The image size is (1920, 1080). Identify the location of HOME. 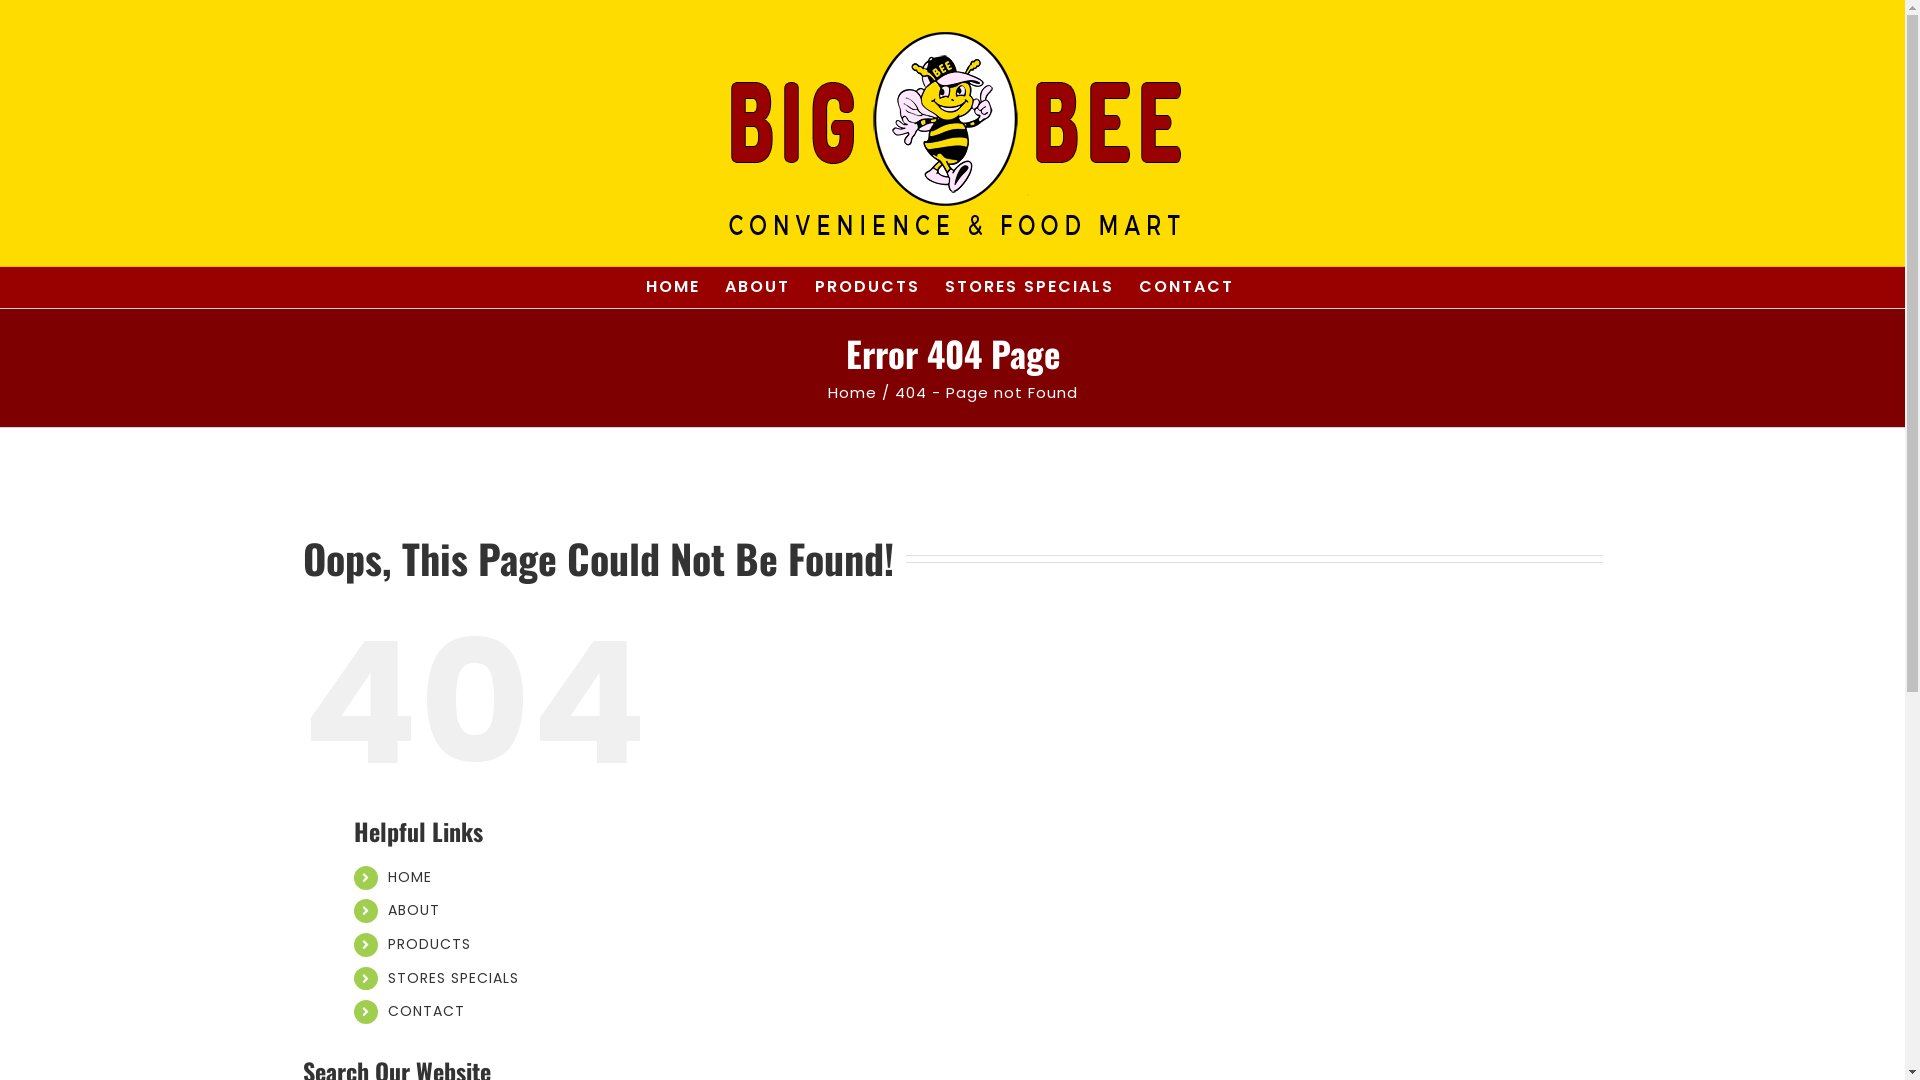
(410, 877).